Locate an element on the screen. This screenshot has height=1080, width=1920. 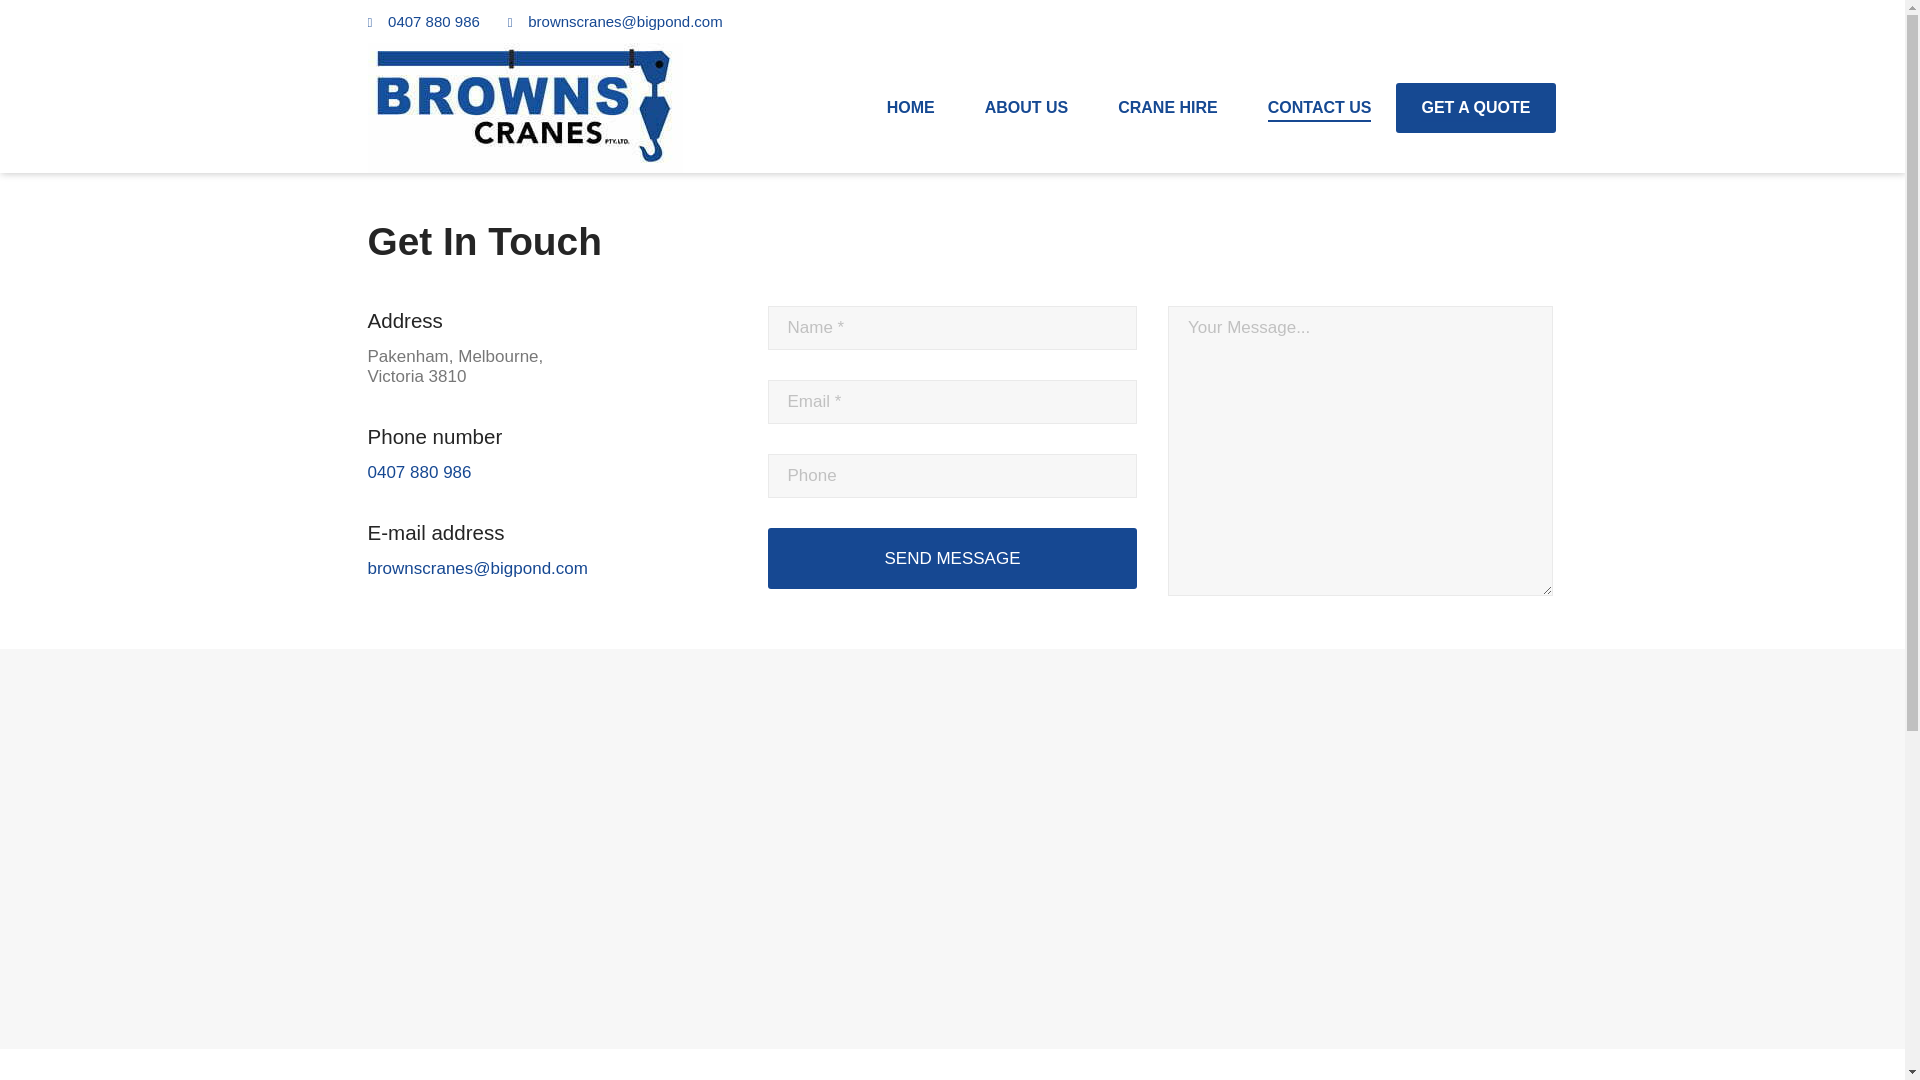
CONTACT US is located at coordinates (1320, 108).